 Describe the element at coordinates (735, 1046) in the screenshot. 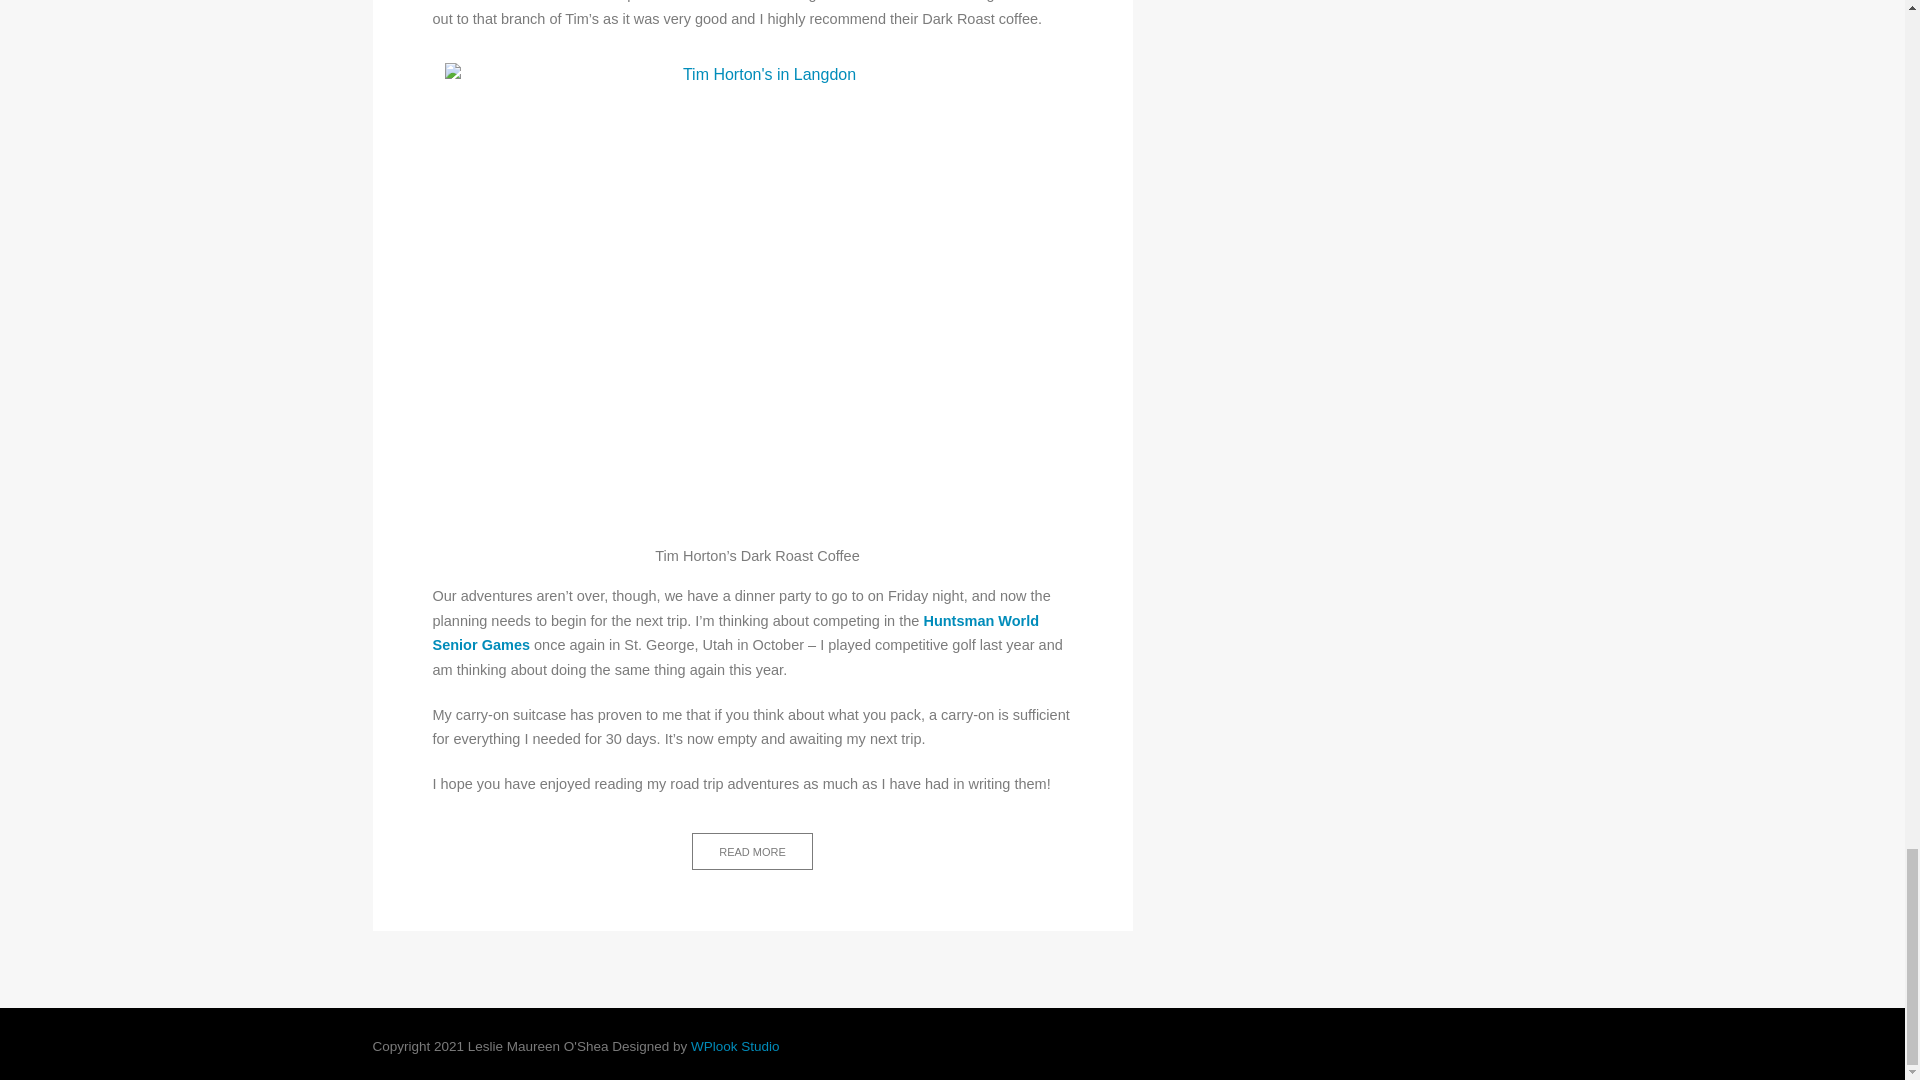

I see `WPlook Studio` at that location.